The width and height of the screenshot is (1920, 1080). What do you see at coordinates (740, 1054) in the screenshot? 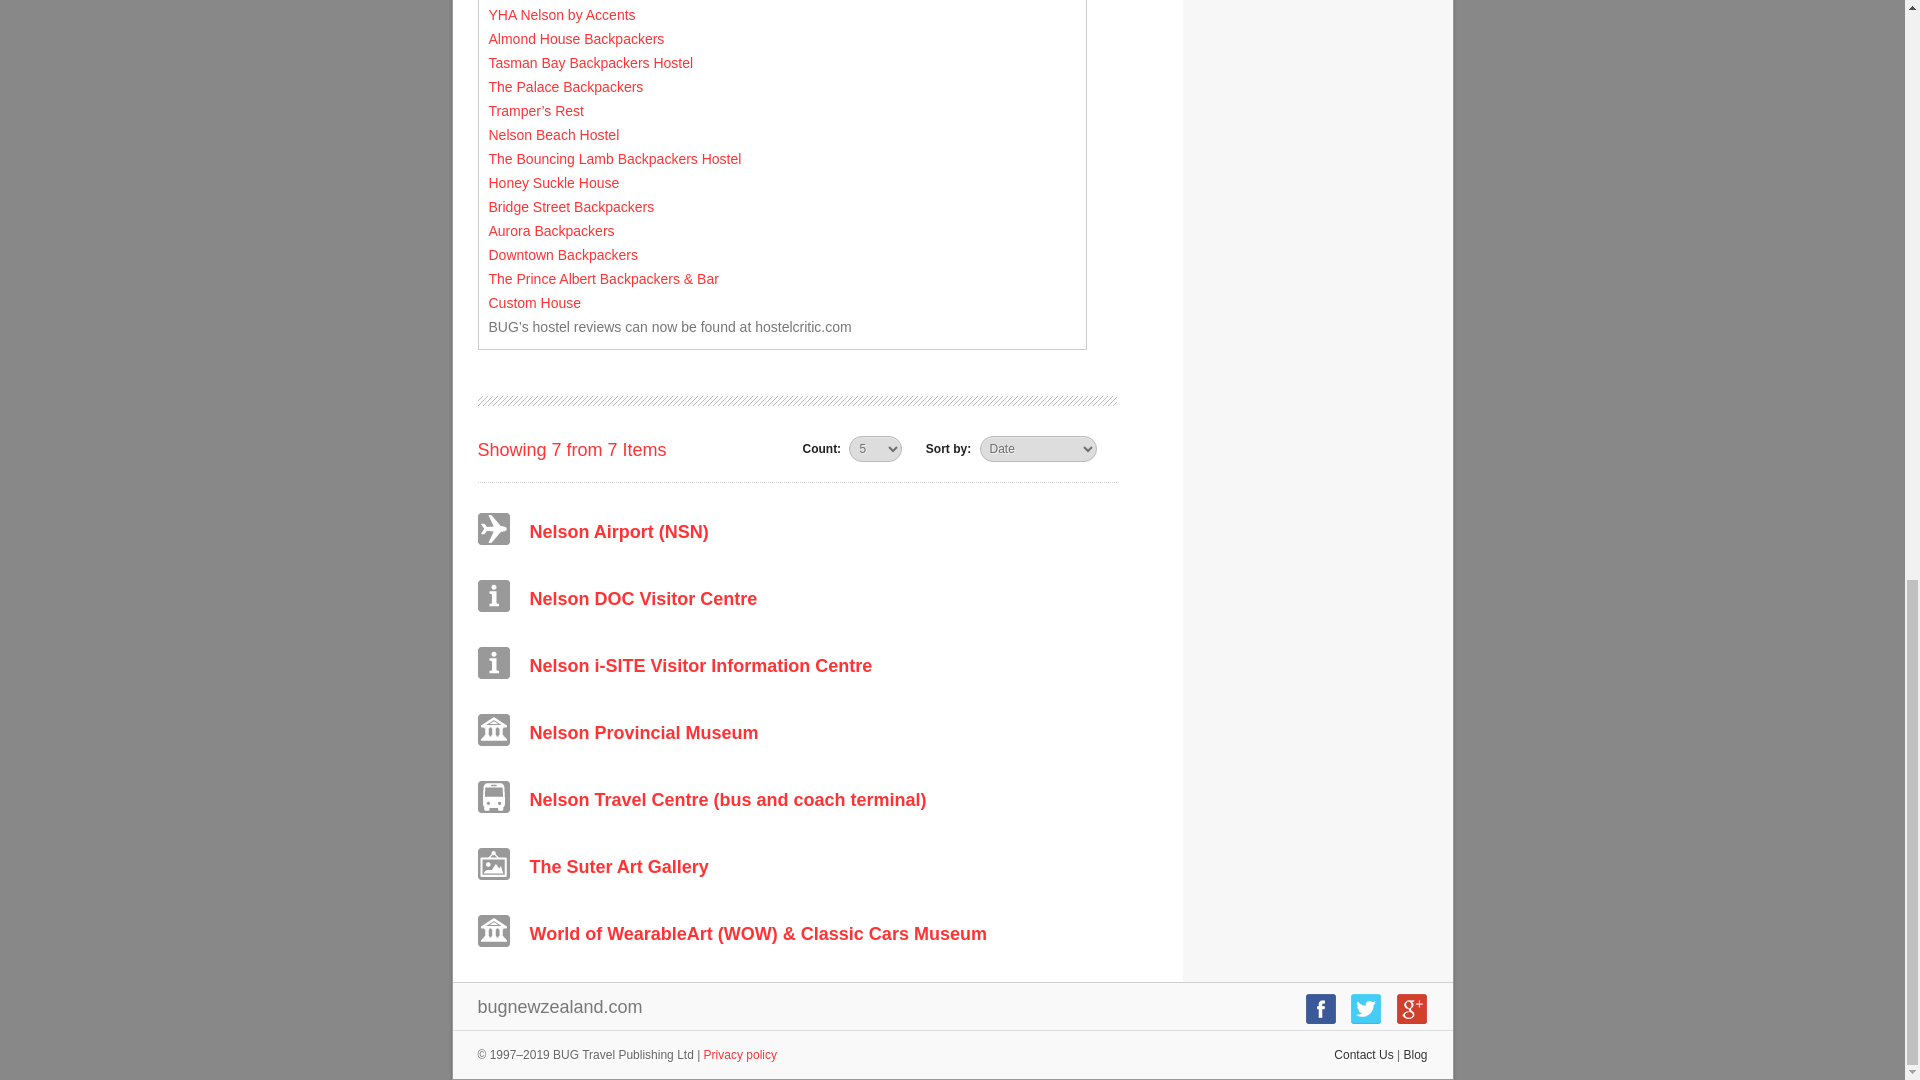
I see `Privacy policy` at bounding box center [740, 1054].